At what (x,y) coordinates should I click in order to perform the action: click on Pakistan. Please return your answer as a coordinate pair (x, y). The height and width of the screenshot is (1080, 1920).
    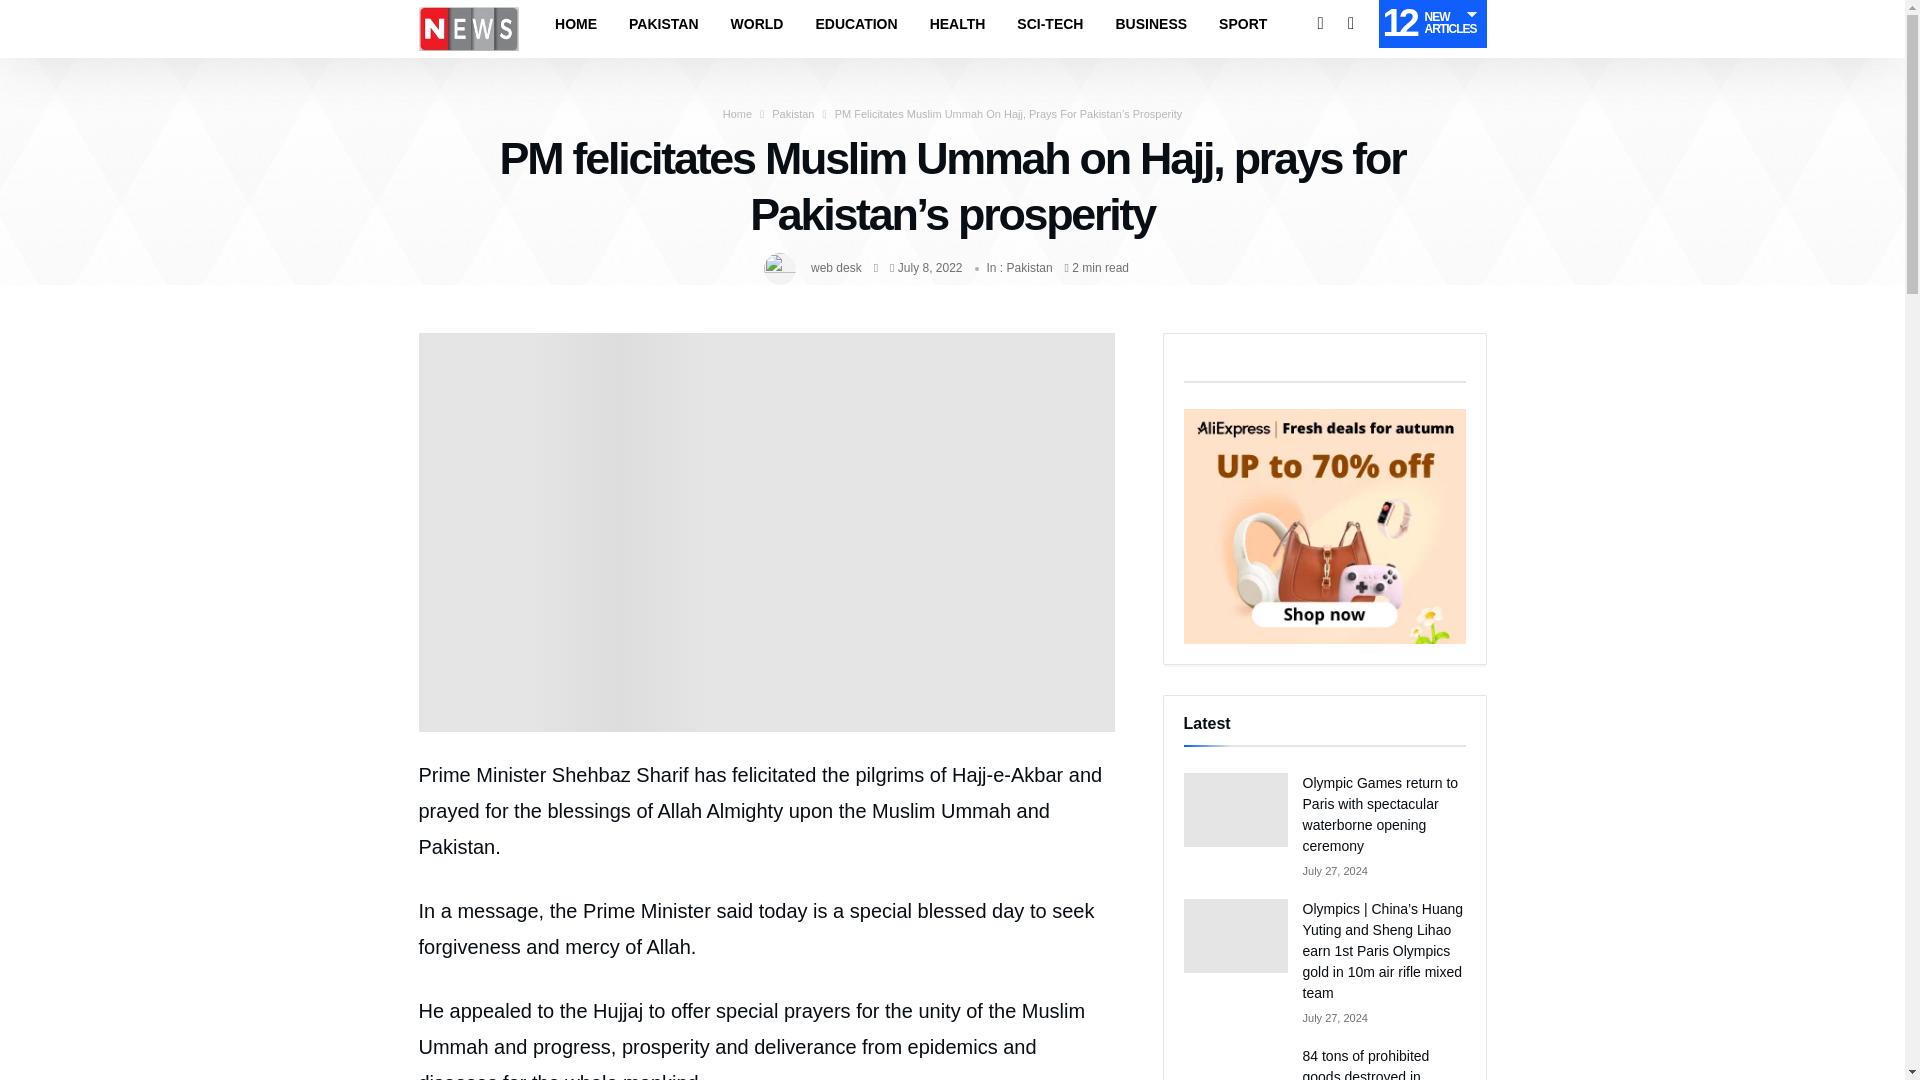
    Looking at the image, I should click on (1029, 268).